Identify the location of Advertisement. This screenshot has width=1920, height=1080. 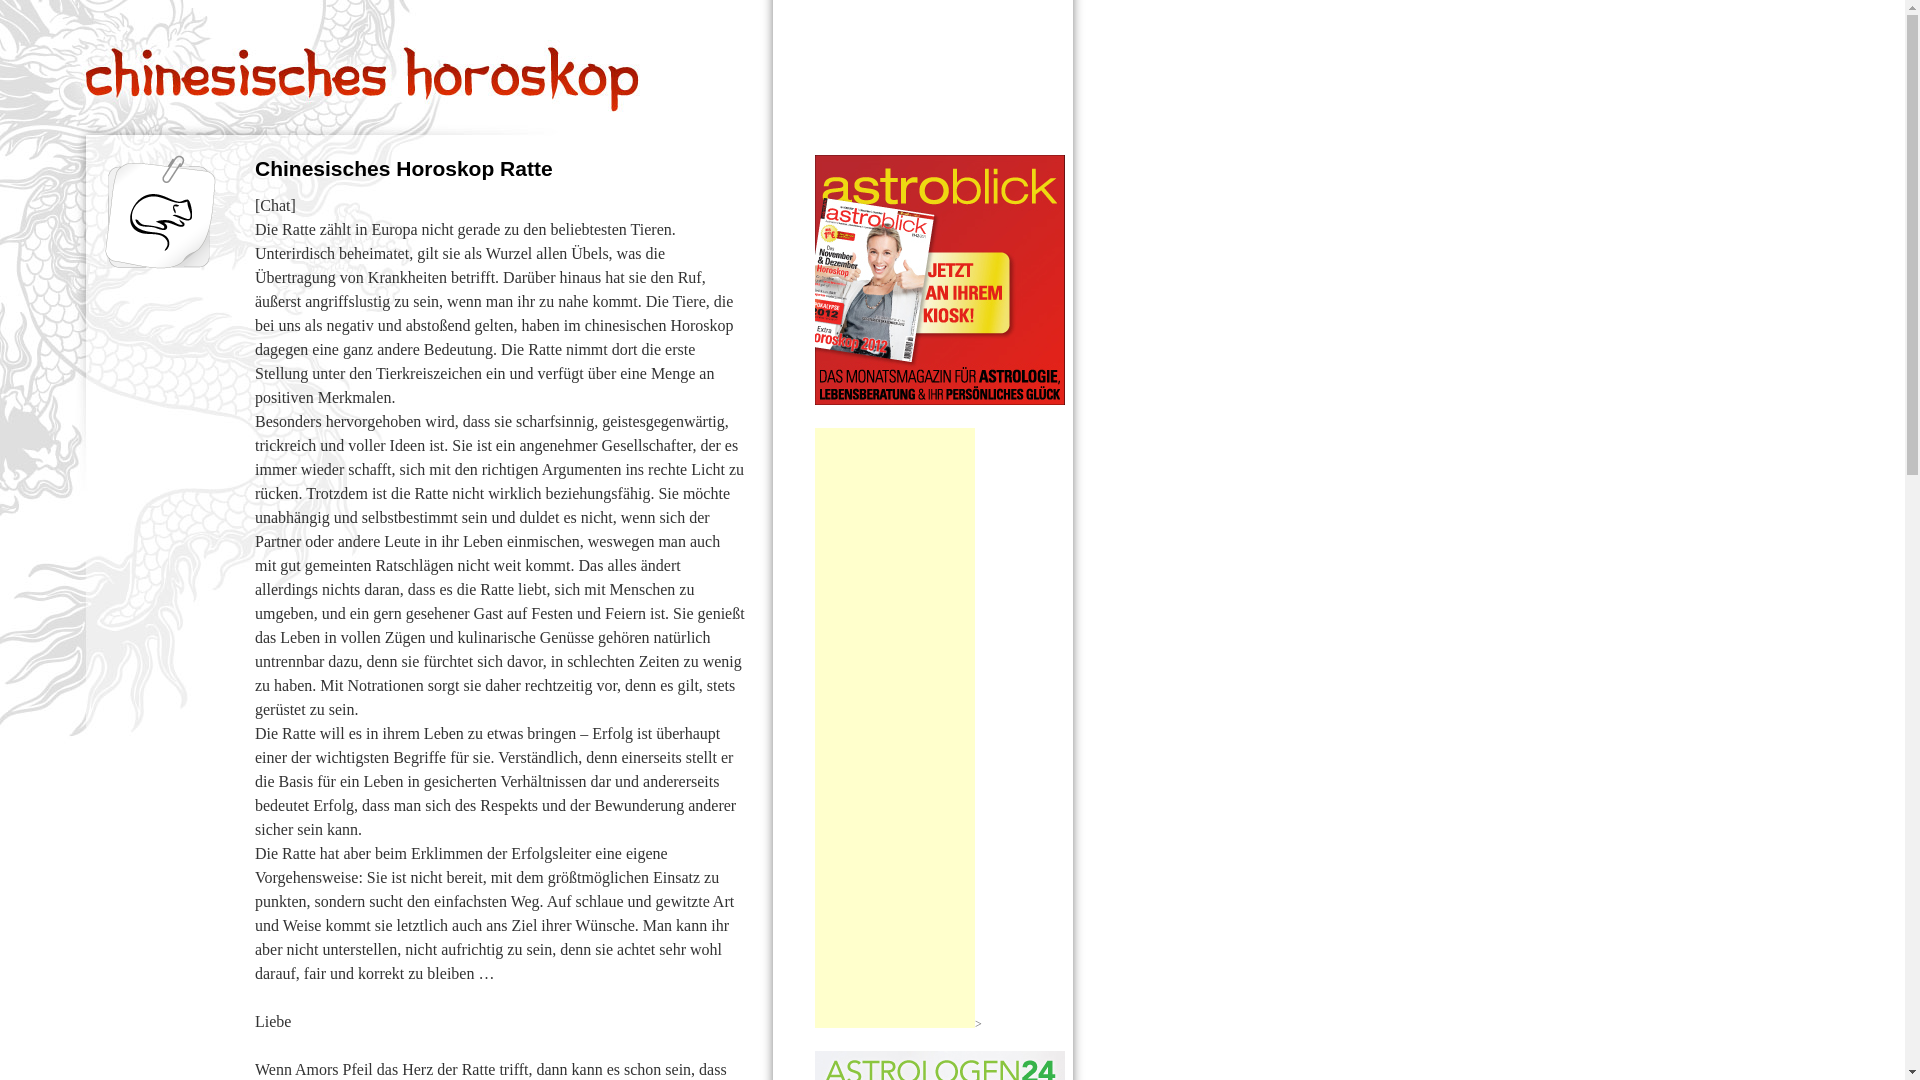
(895, 728).